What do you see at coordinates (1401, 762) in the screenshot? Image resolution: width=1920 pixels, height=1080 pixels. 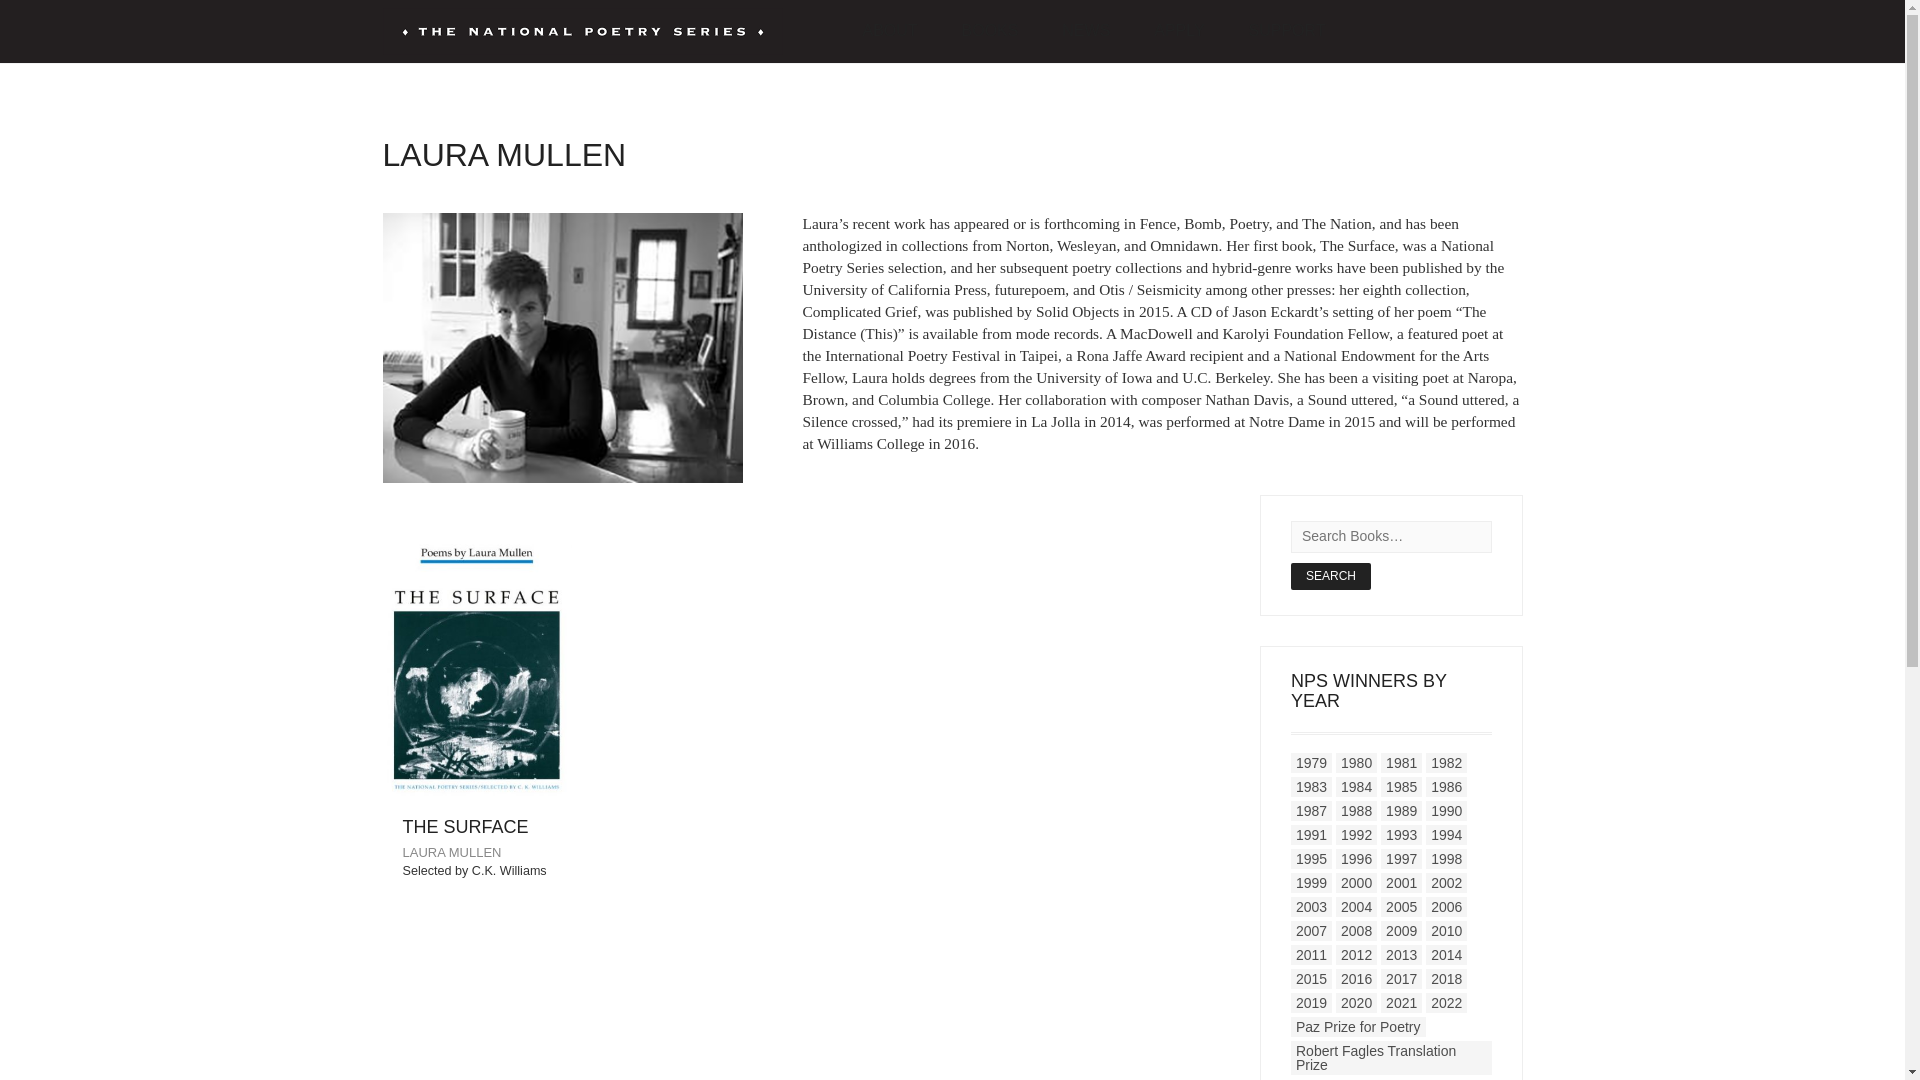 I see `1981` at bounding box center [1401, 762].